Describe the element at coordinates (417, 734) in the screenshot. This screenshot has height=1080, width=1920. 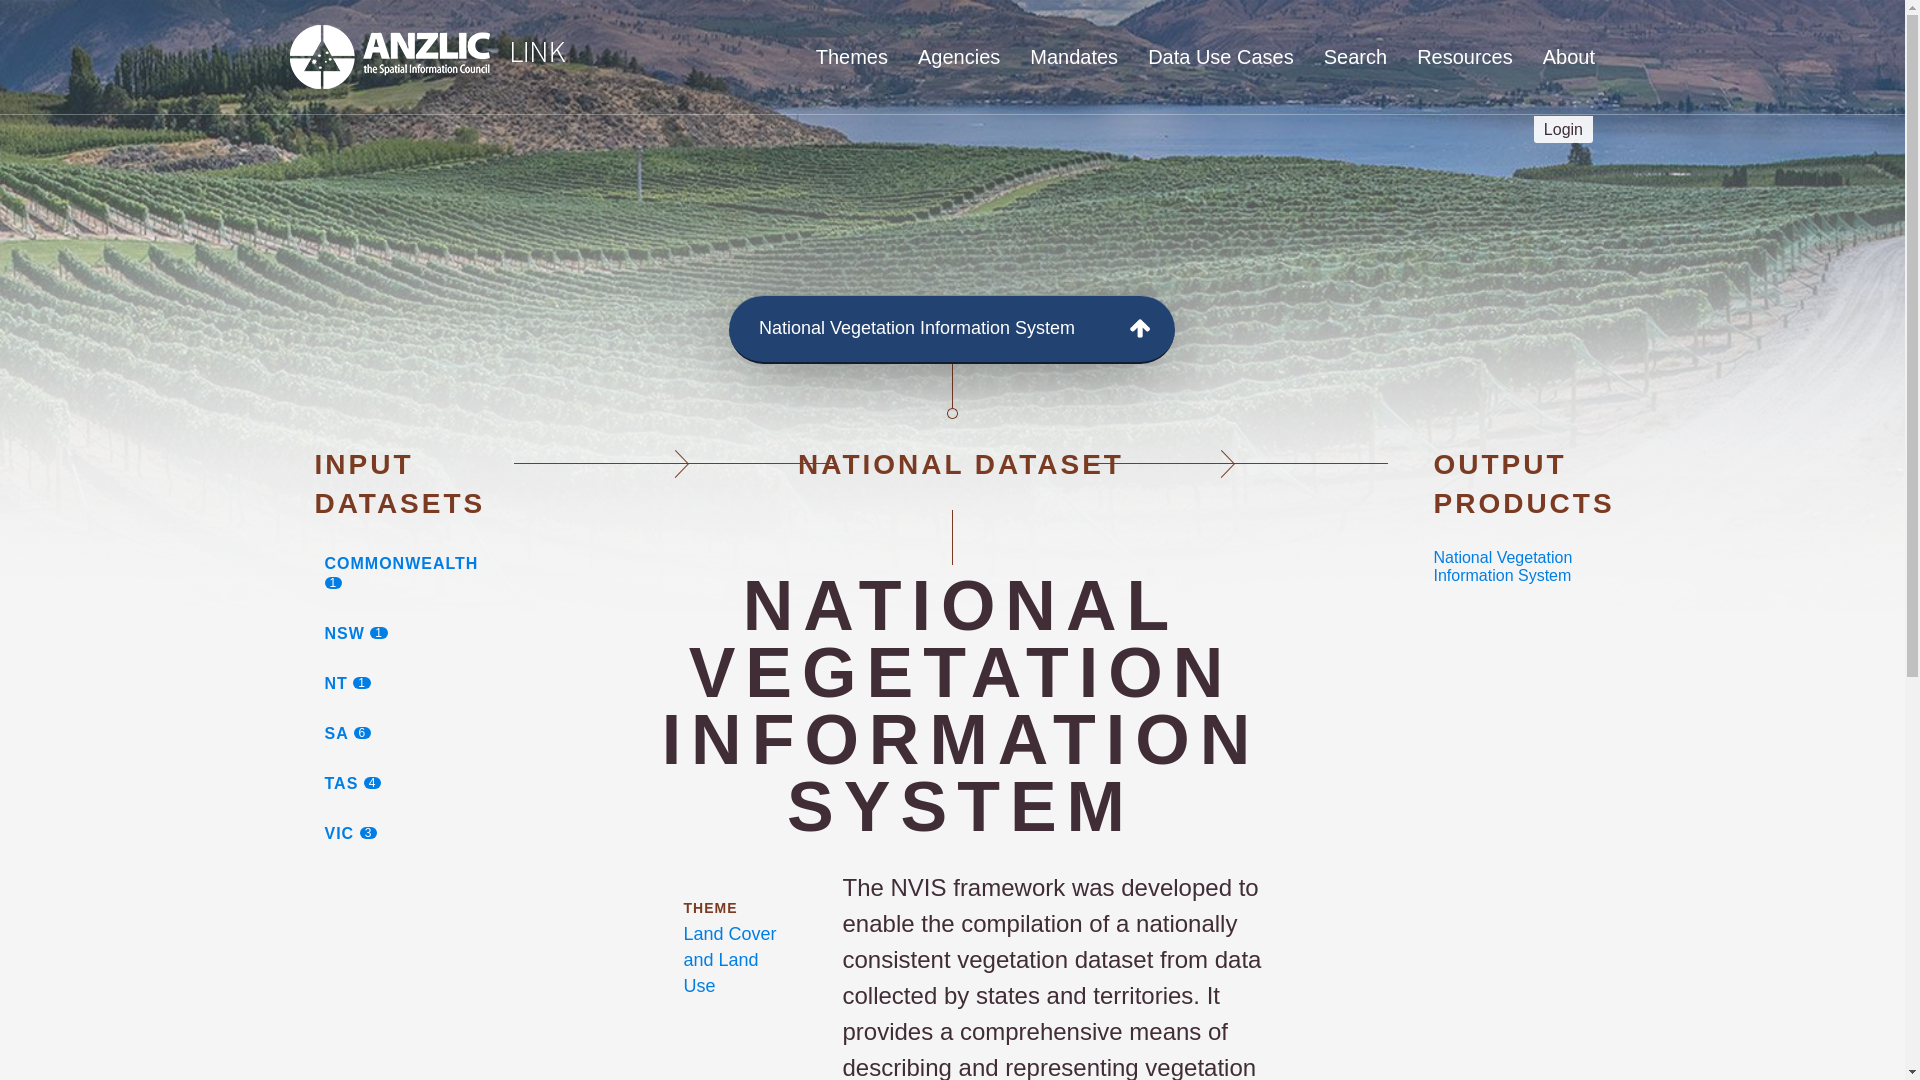
I see `National Vegetation Information System` at that location.